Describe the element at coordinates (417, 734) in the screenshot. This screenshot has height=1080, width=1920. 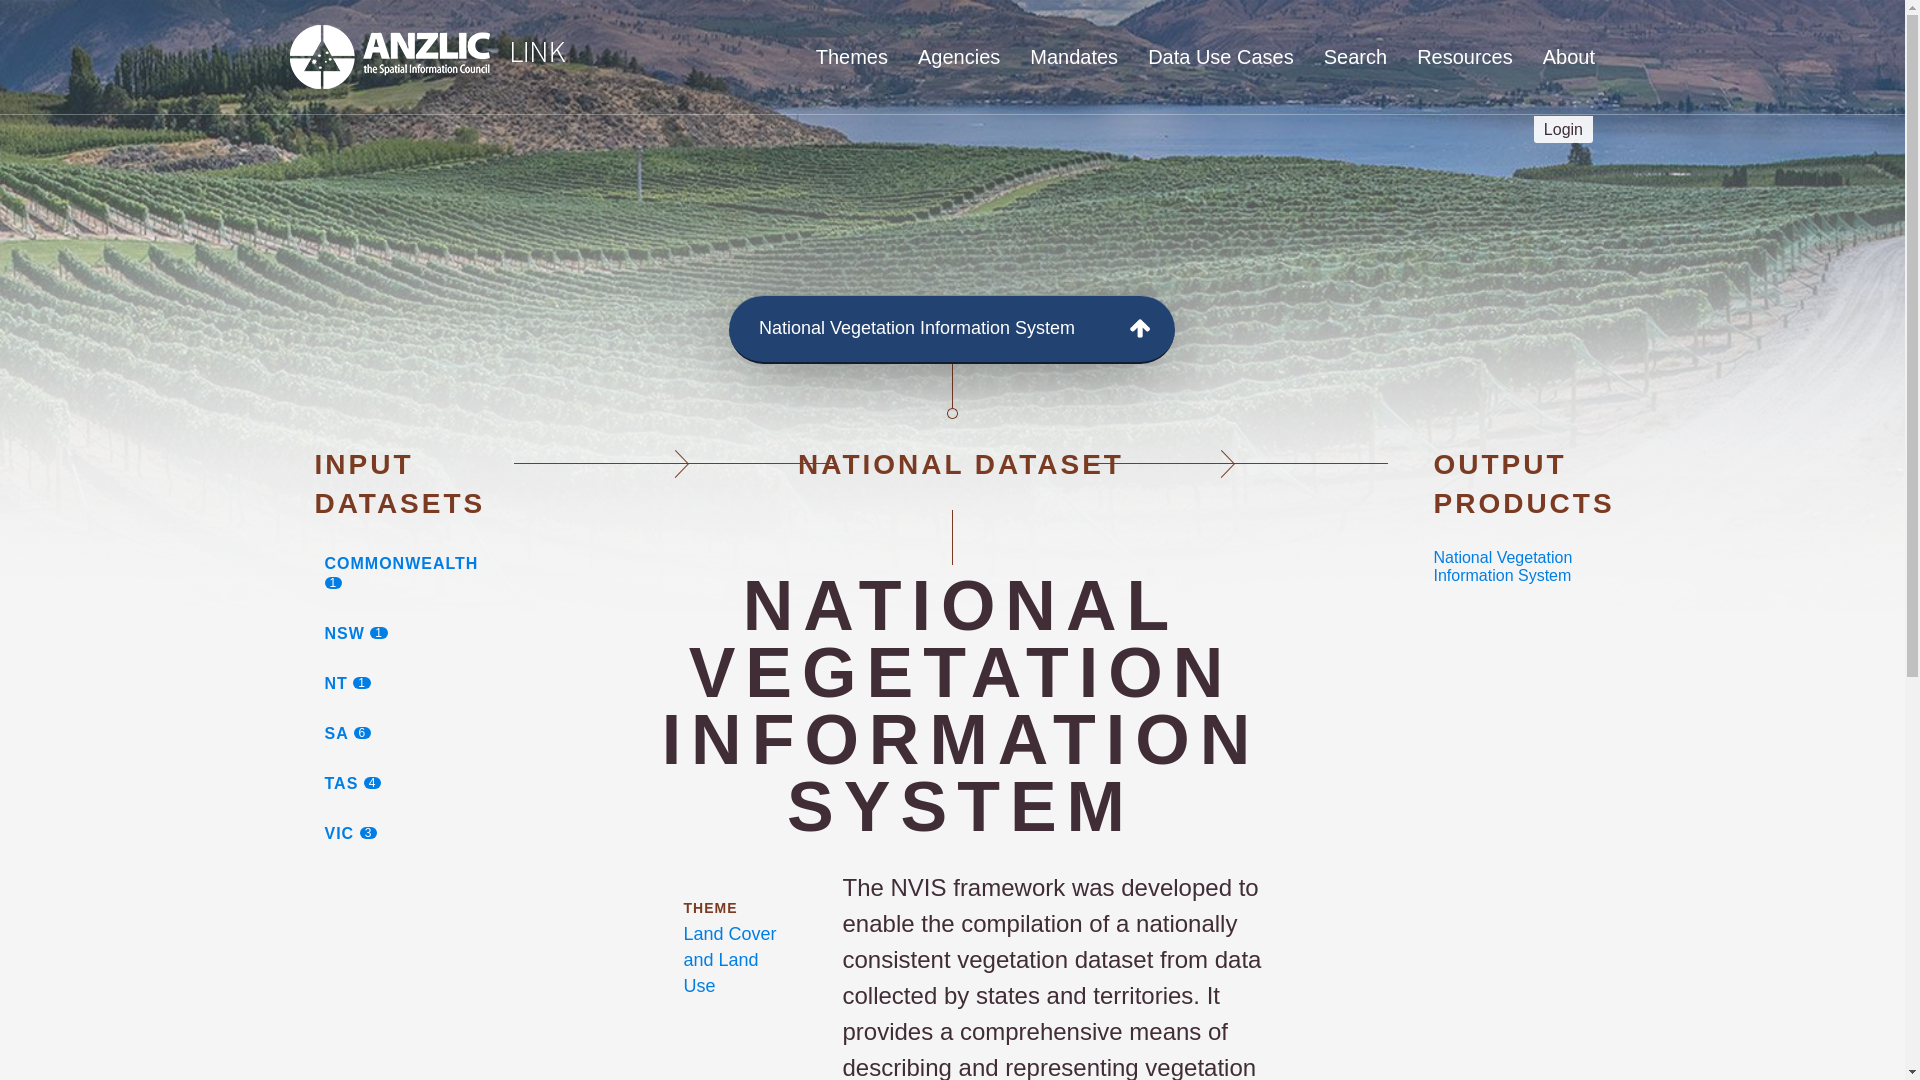
I see `National Vegetation Information System` at that location.